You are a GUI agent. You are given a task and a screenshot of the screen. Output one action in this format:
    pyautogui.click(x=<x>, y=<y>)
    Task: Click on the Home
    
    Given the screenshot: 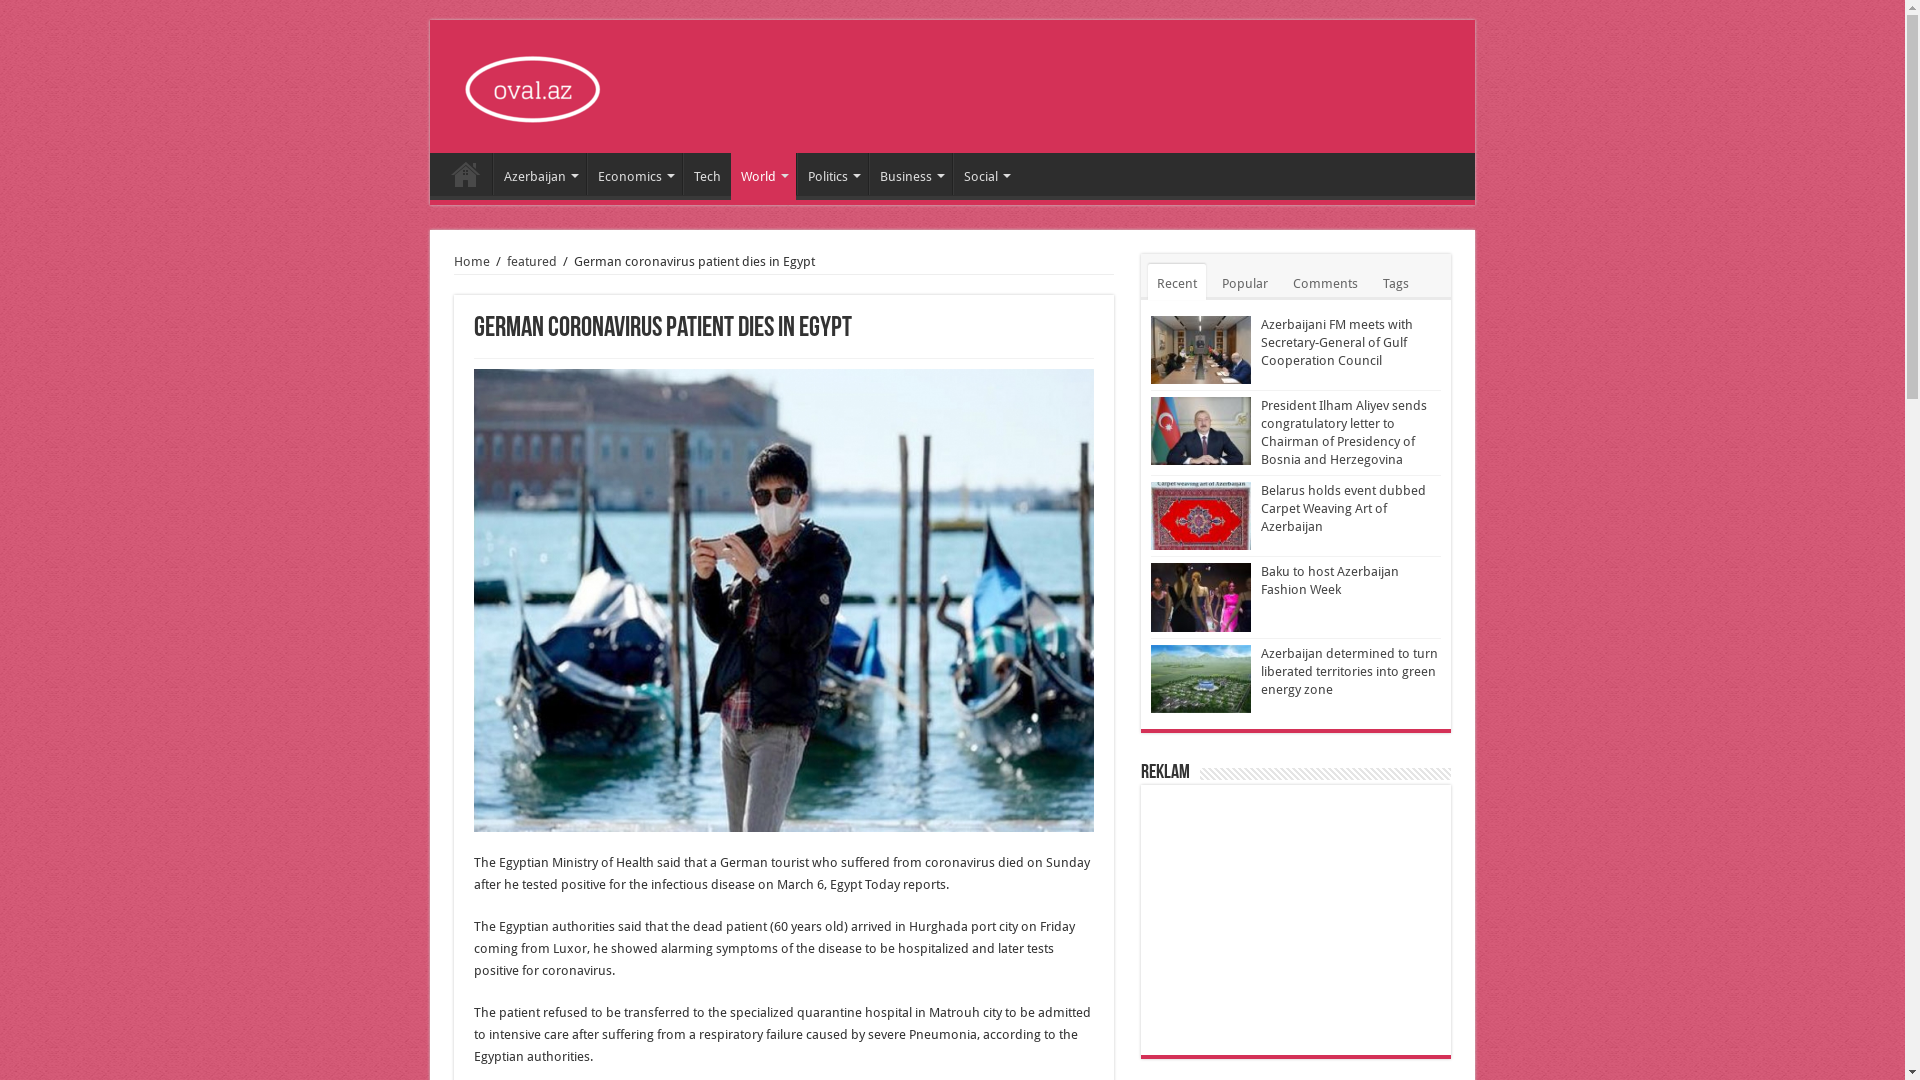 What is the action you would take?
    pyautogui.click(x=466, y=174)
    